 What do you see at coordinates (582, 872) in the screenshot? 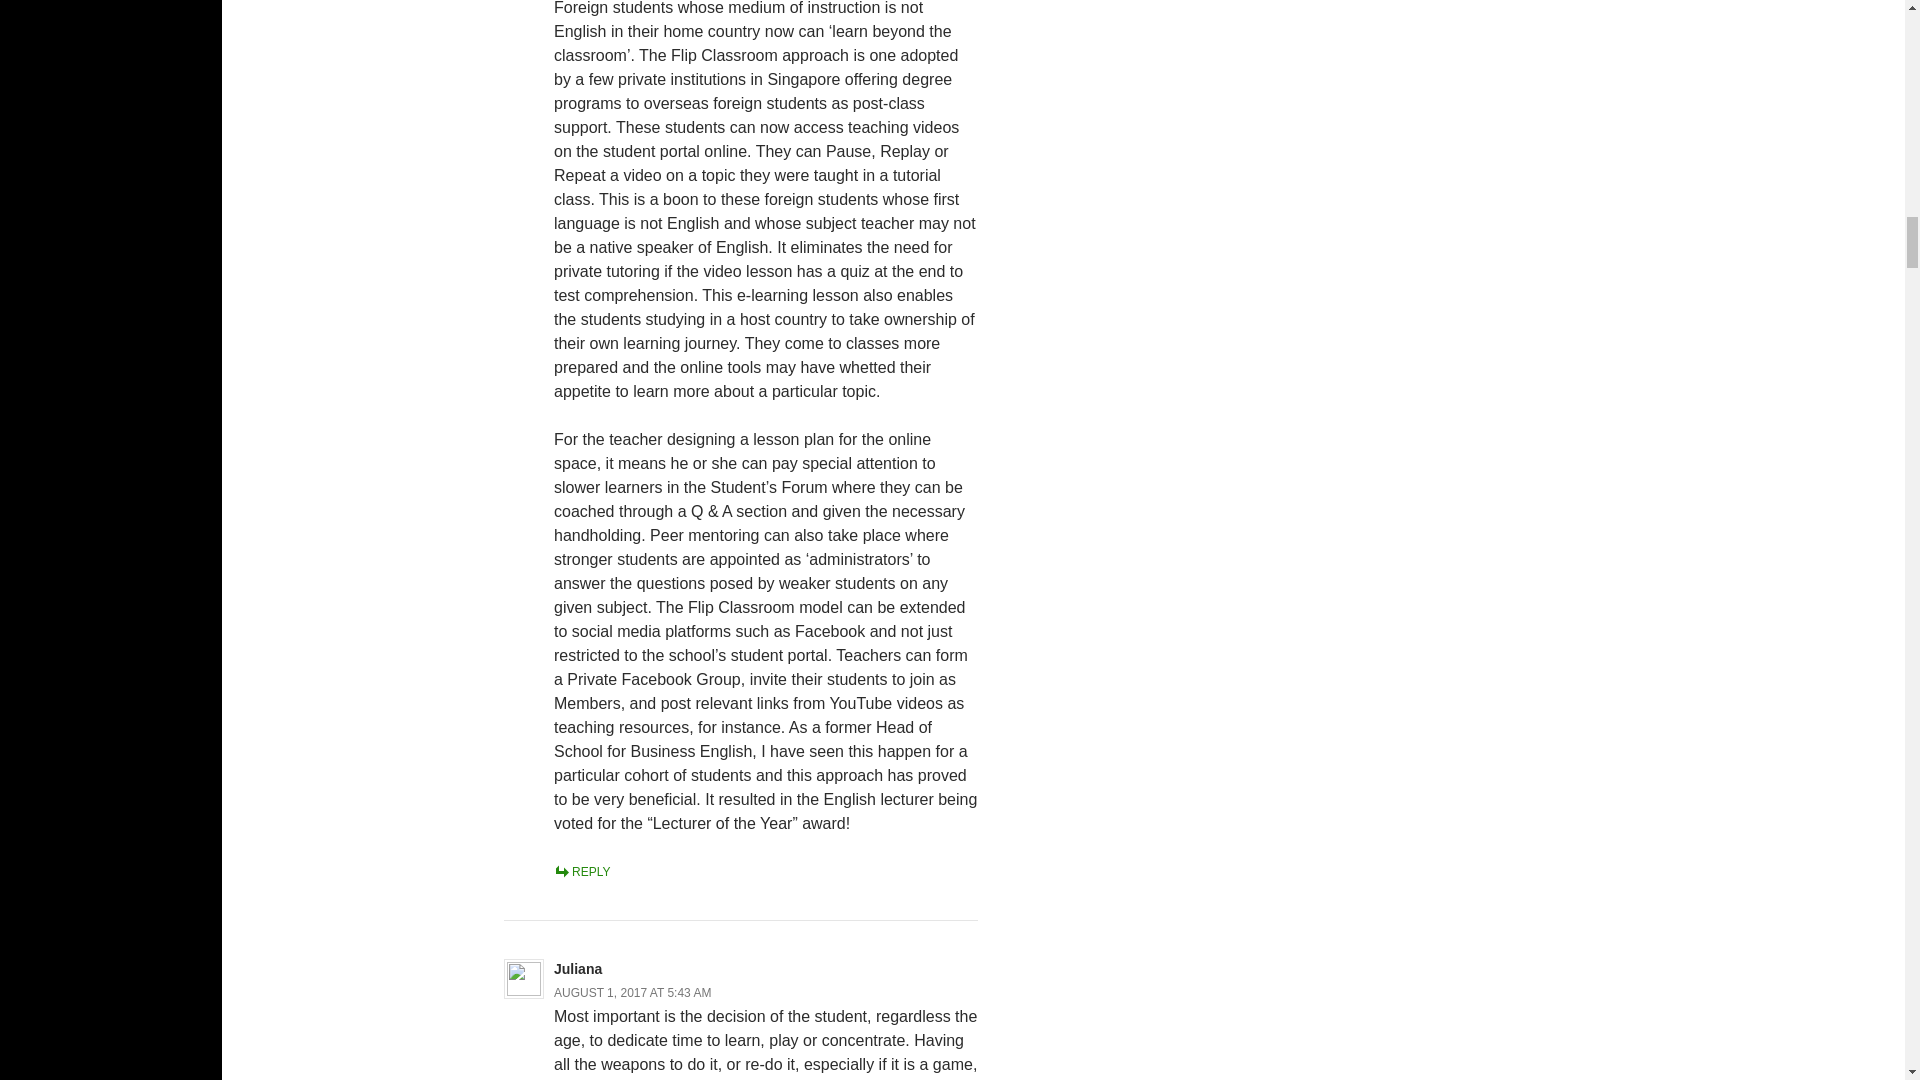
I see `REPLY` at bounding box center [582, 872].